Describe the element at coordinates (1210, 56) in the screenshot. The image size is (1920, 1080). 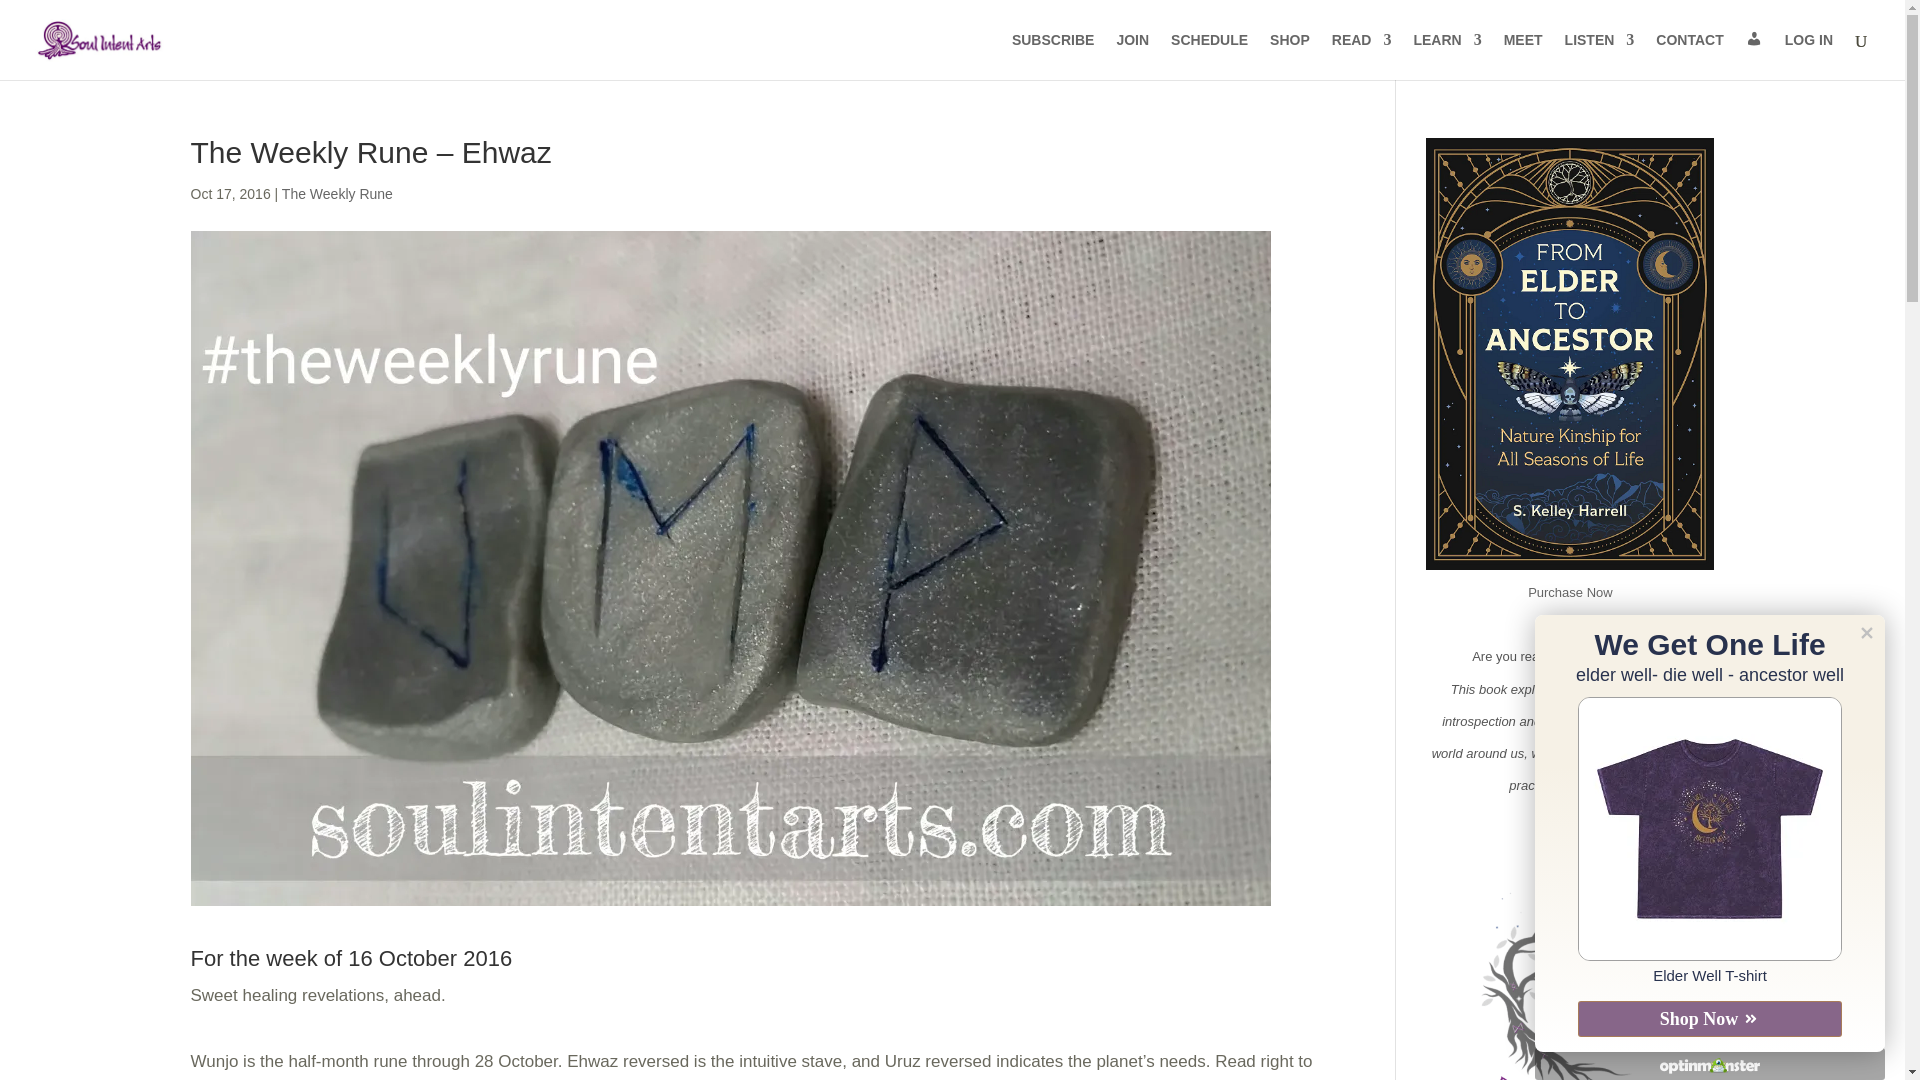
I see `SCHEDULE` at that location.